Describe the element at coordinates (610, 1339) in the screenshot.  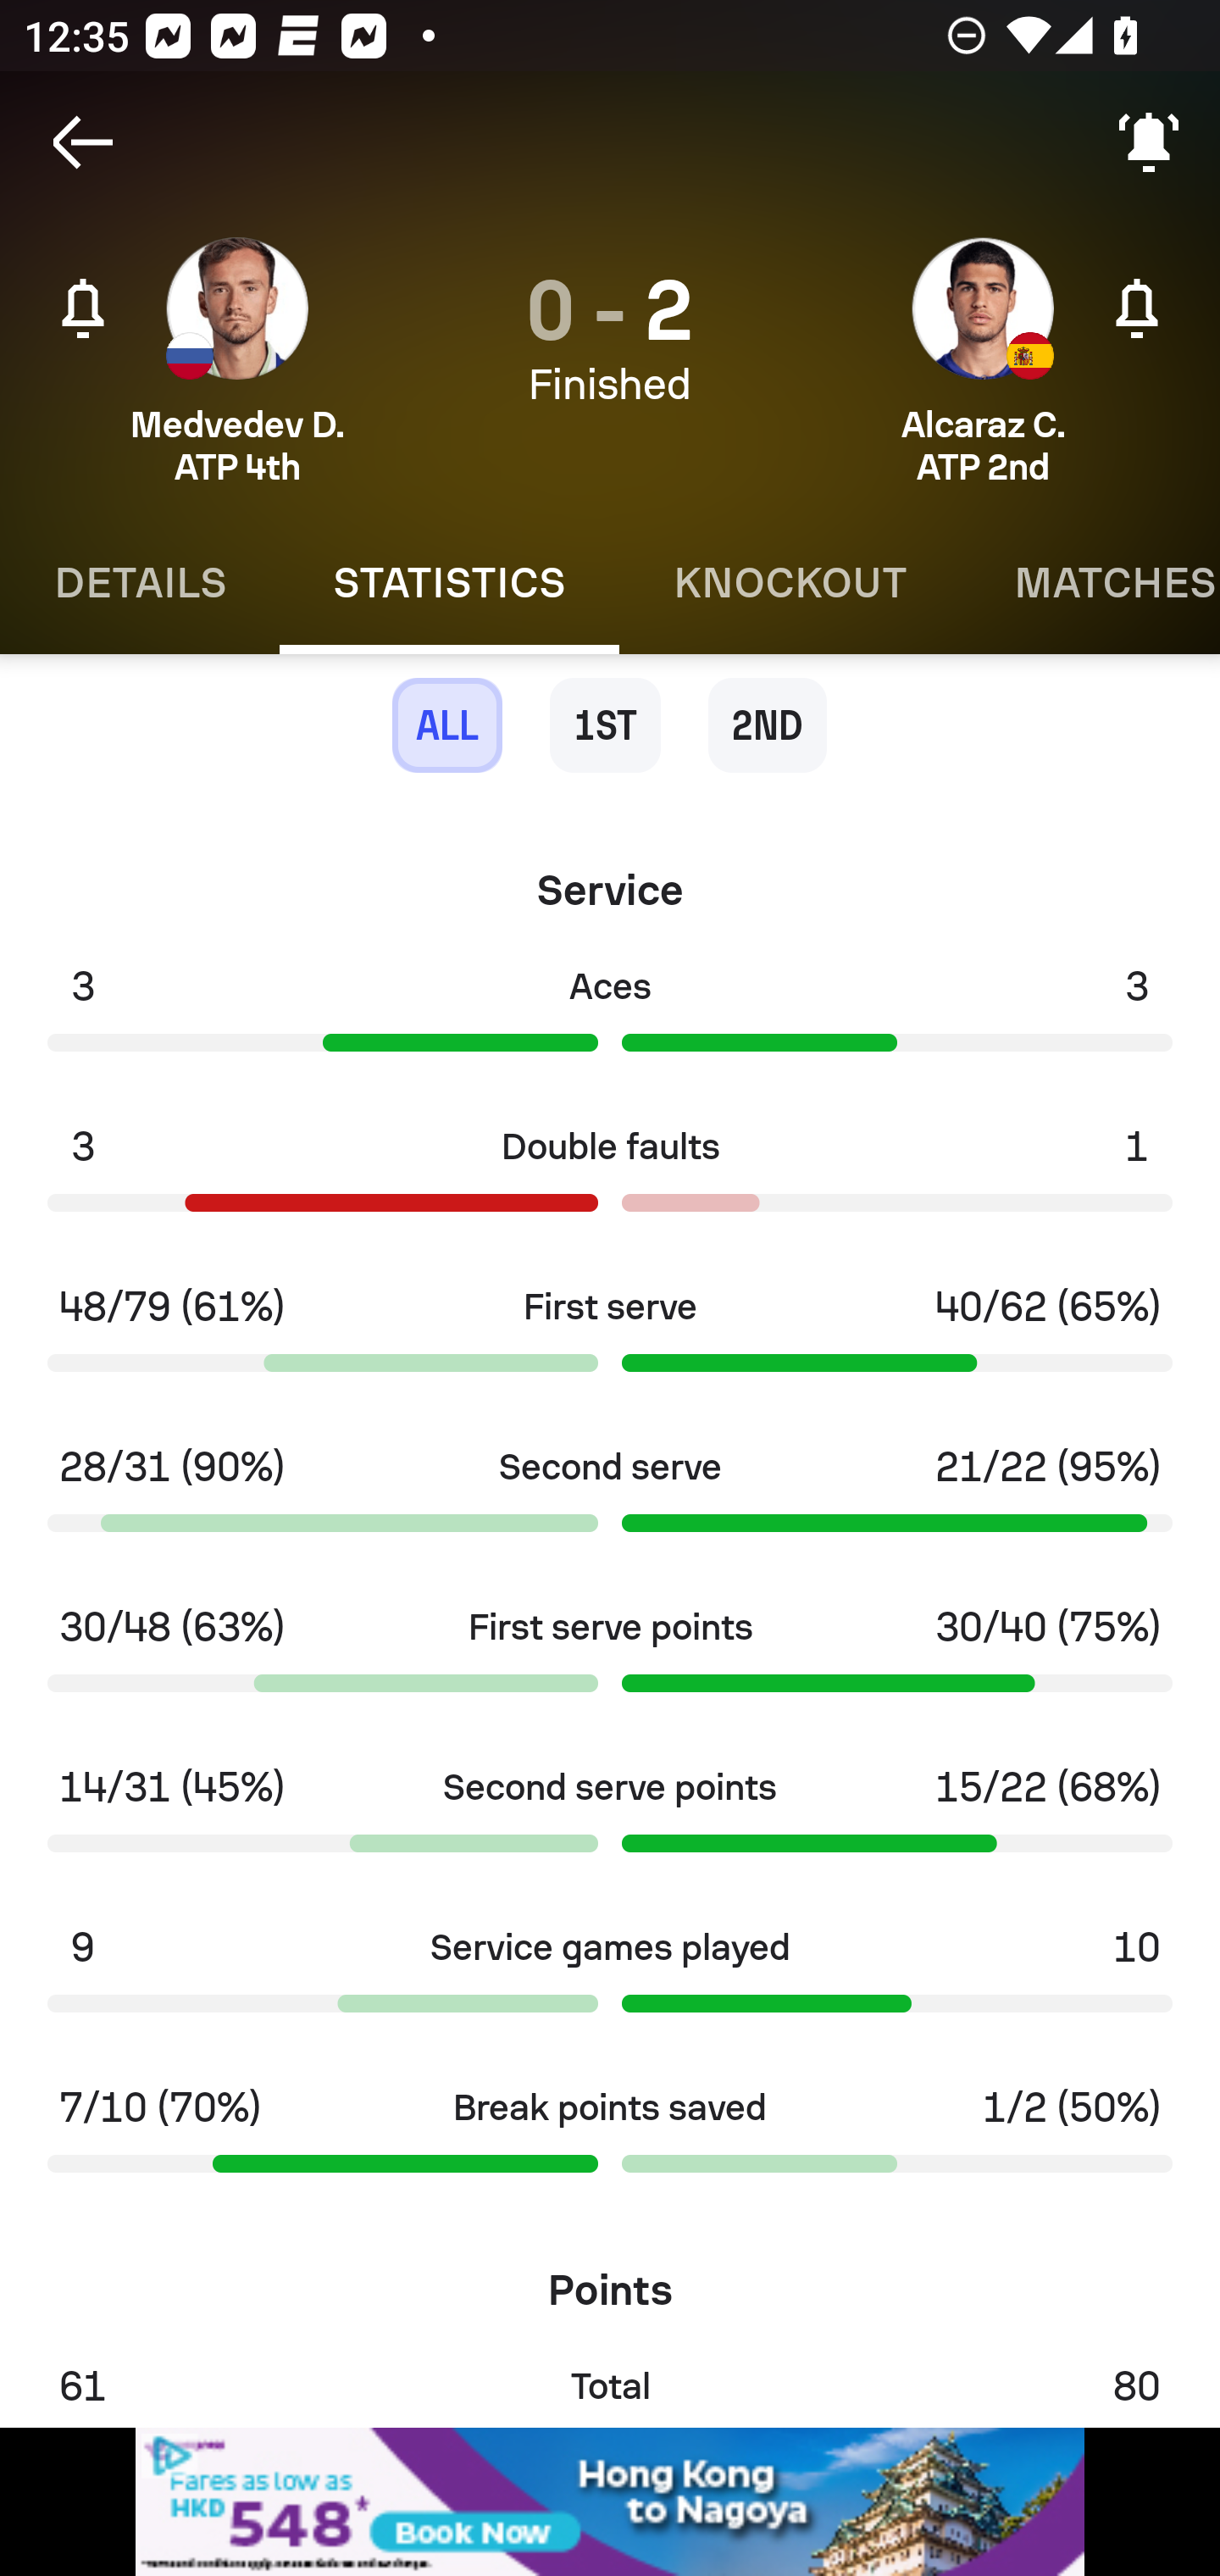
I see `48/79 (61%) First serve 40/62 (65%) 607.0 645.0` at that location.